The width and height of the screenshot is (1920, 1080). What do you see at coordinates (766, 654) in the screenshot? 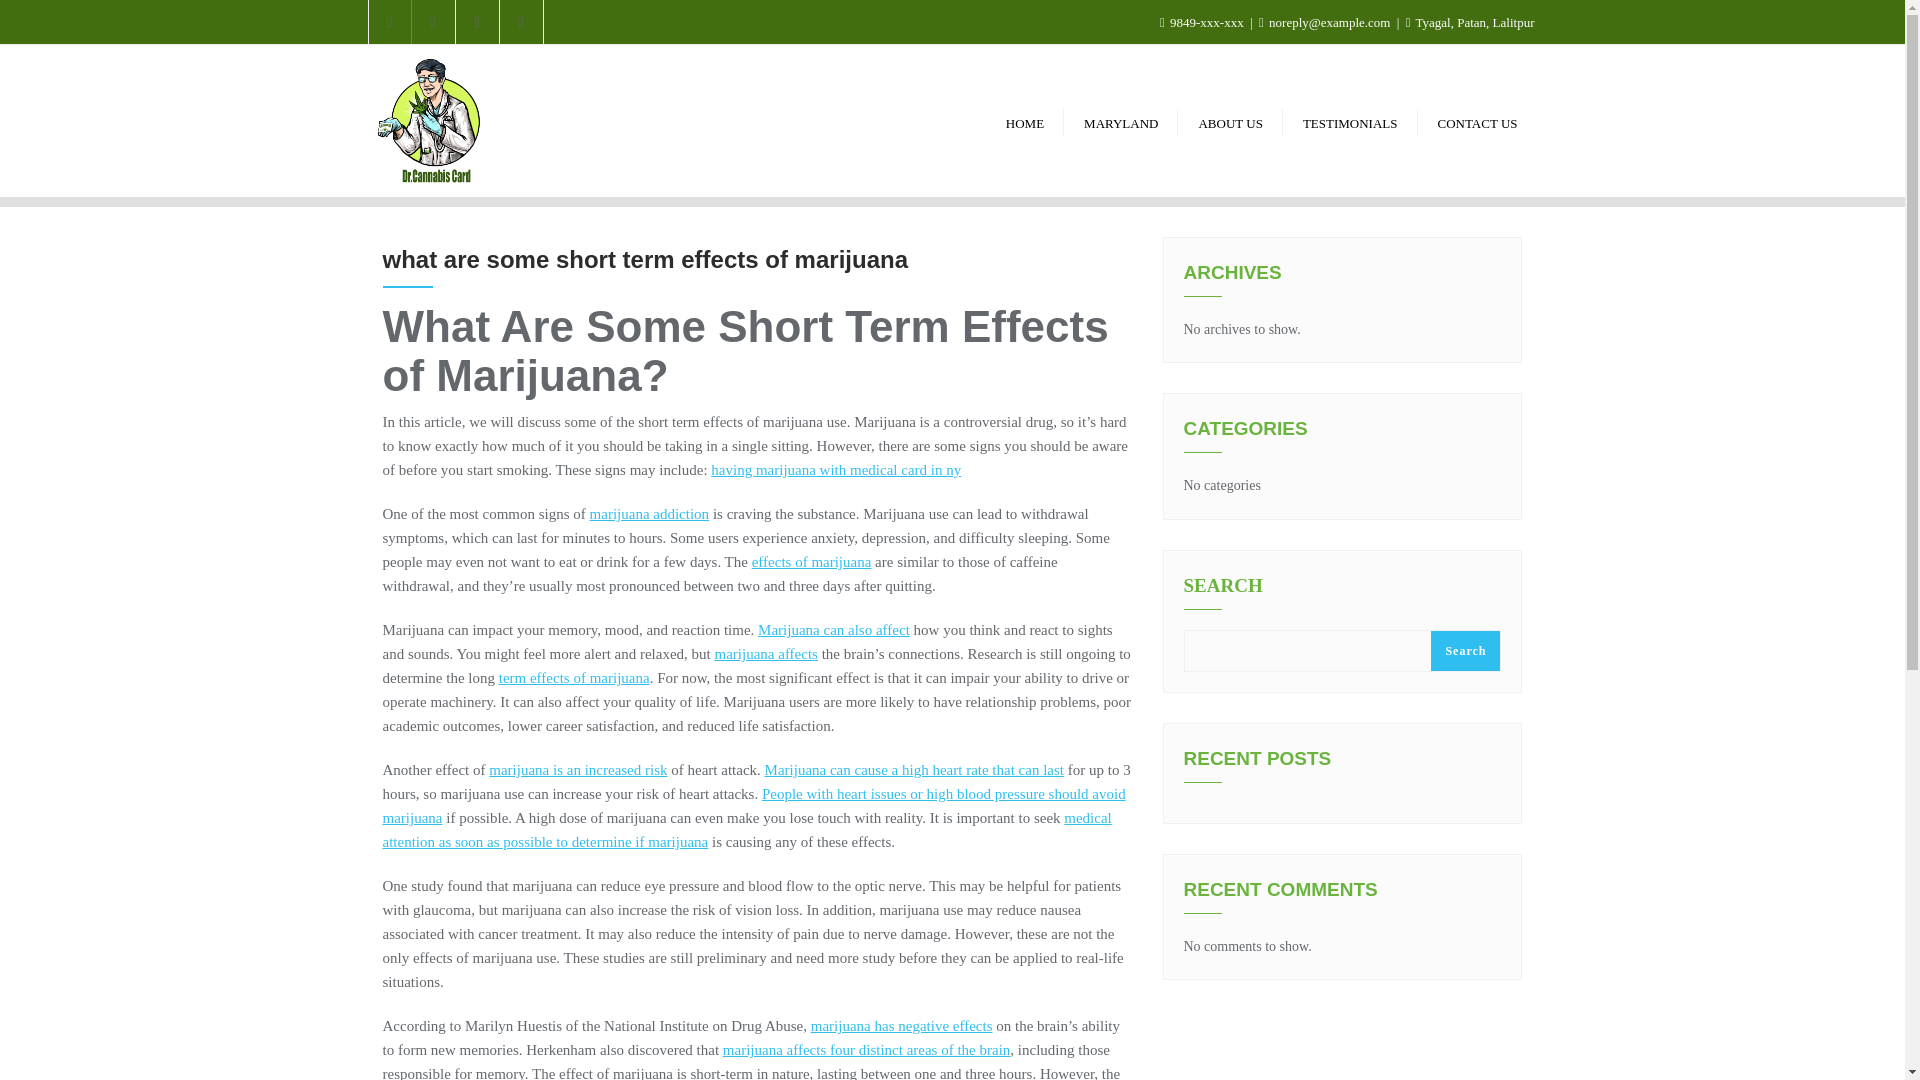
I see `marijuana affects` at bounding box center [766, 654].